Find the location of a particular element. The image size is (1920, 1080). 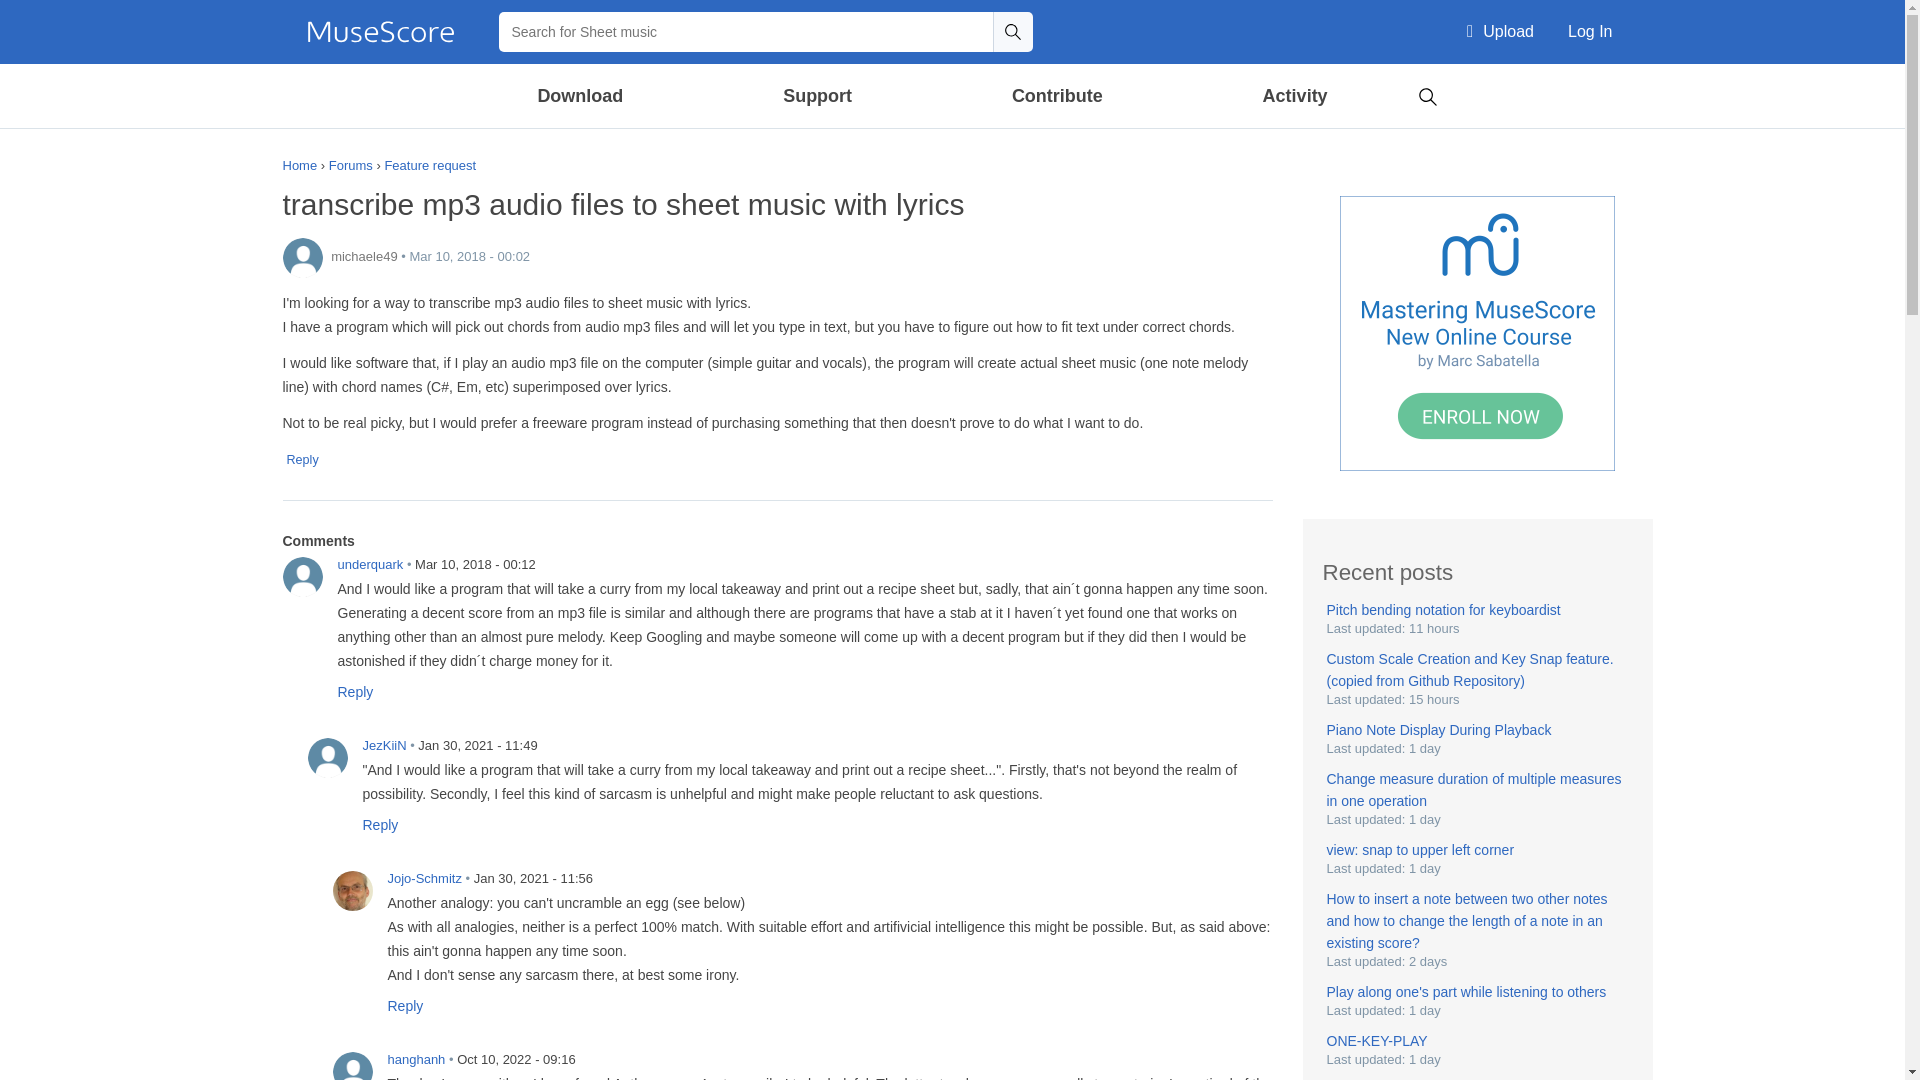

MuseScore is located at coordinates (380, 32).